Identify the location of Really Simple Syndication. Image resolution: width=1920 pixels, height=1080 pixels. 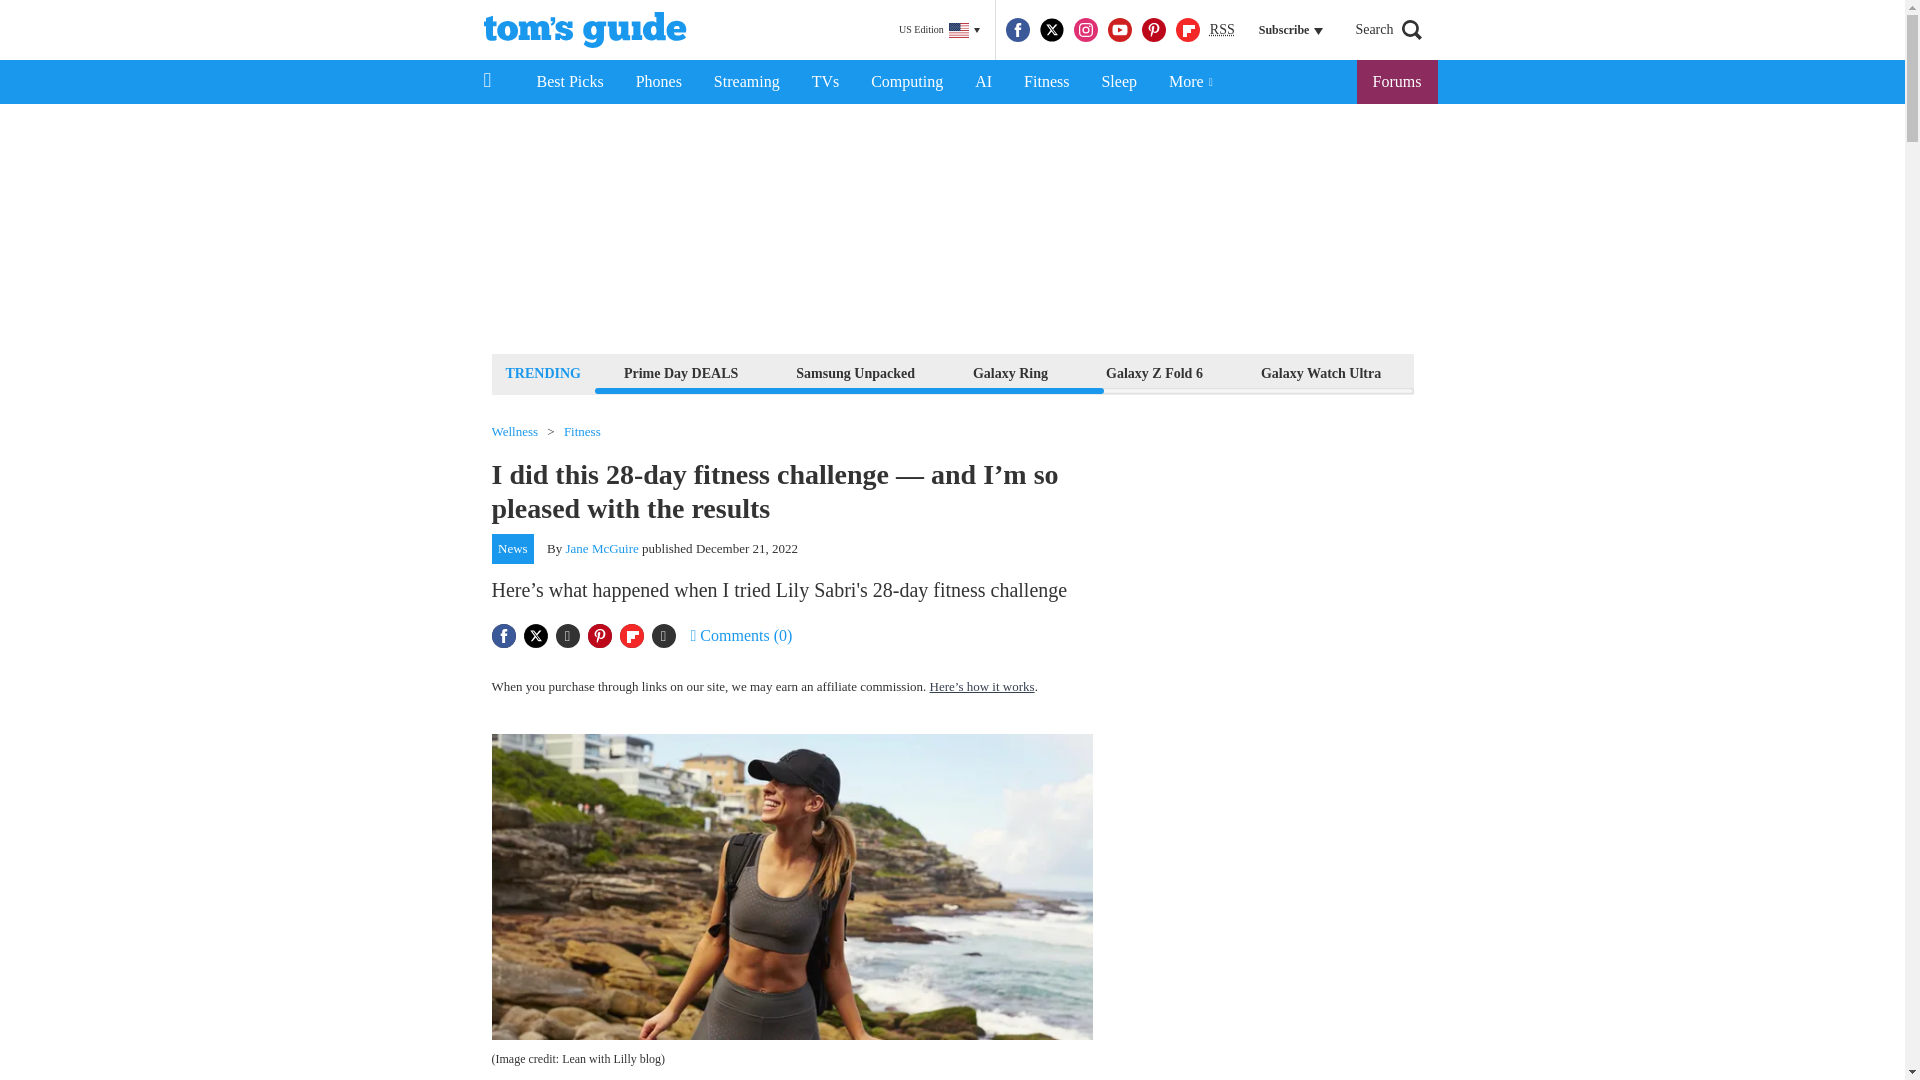
(1222, 28).